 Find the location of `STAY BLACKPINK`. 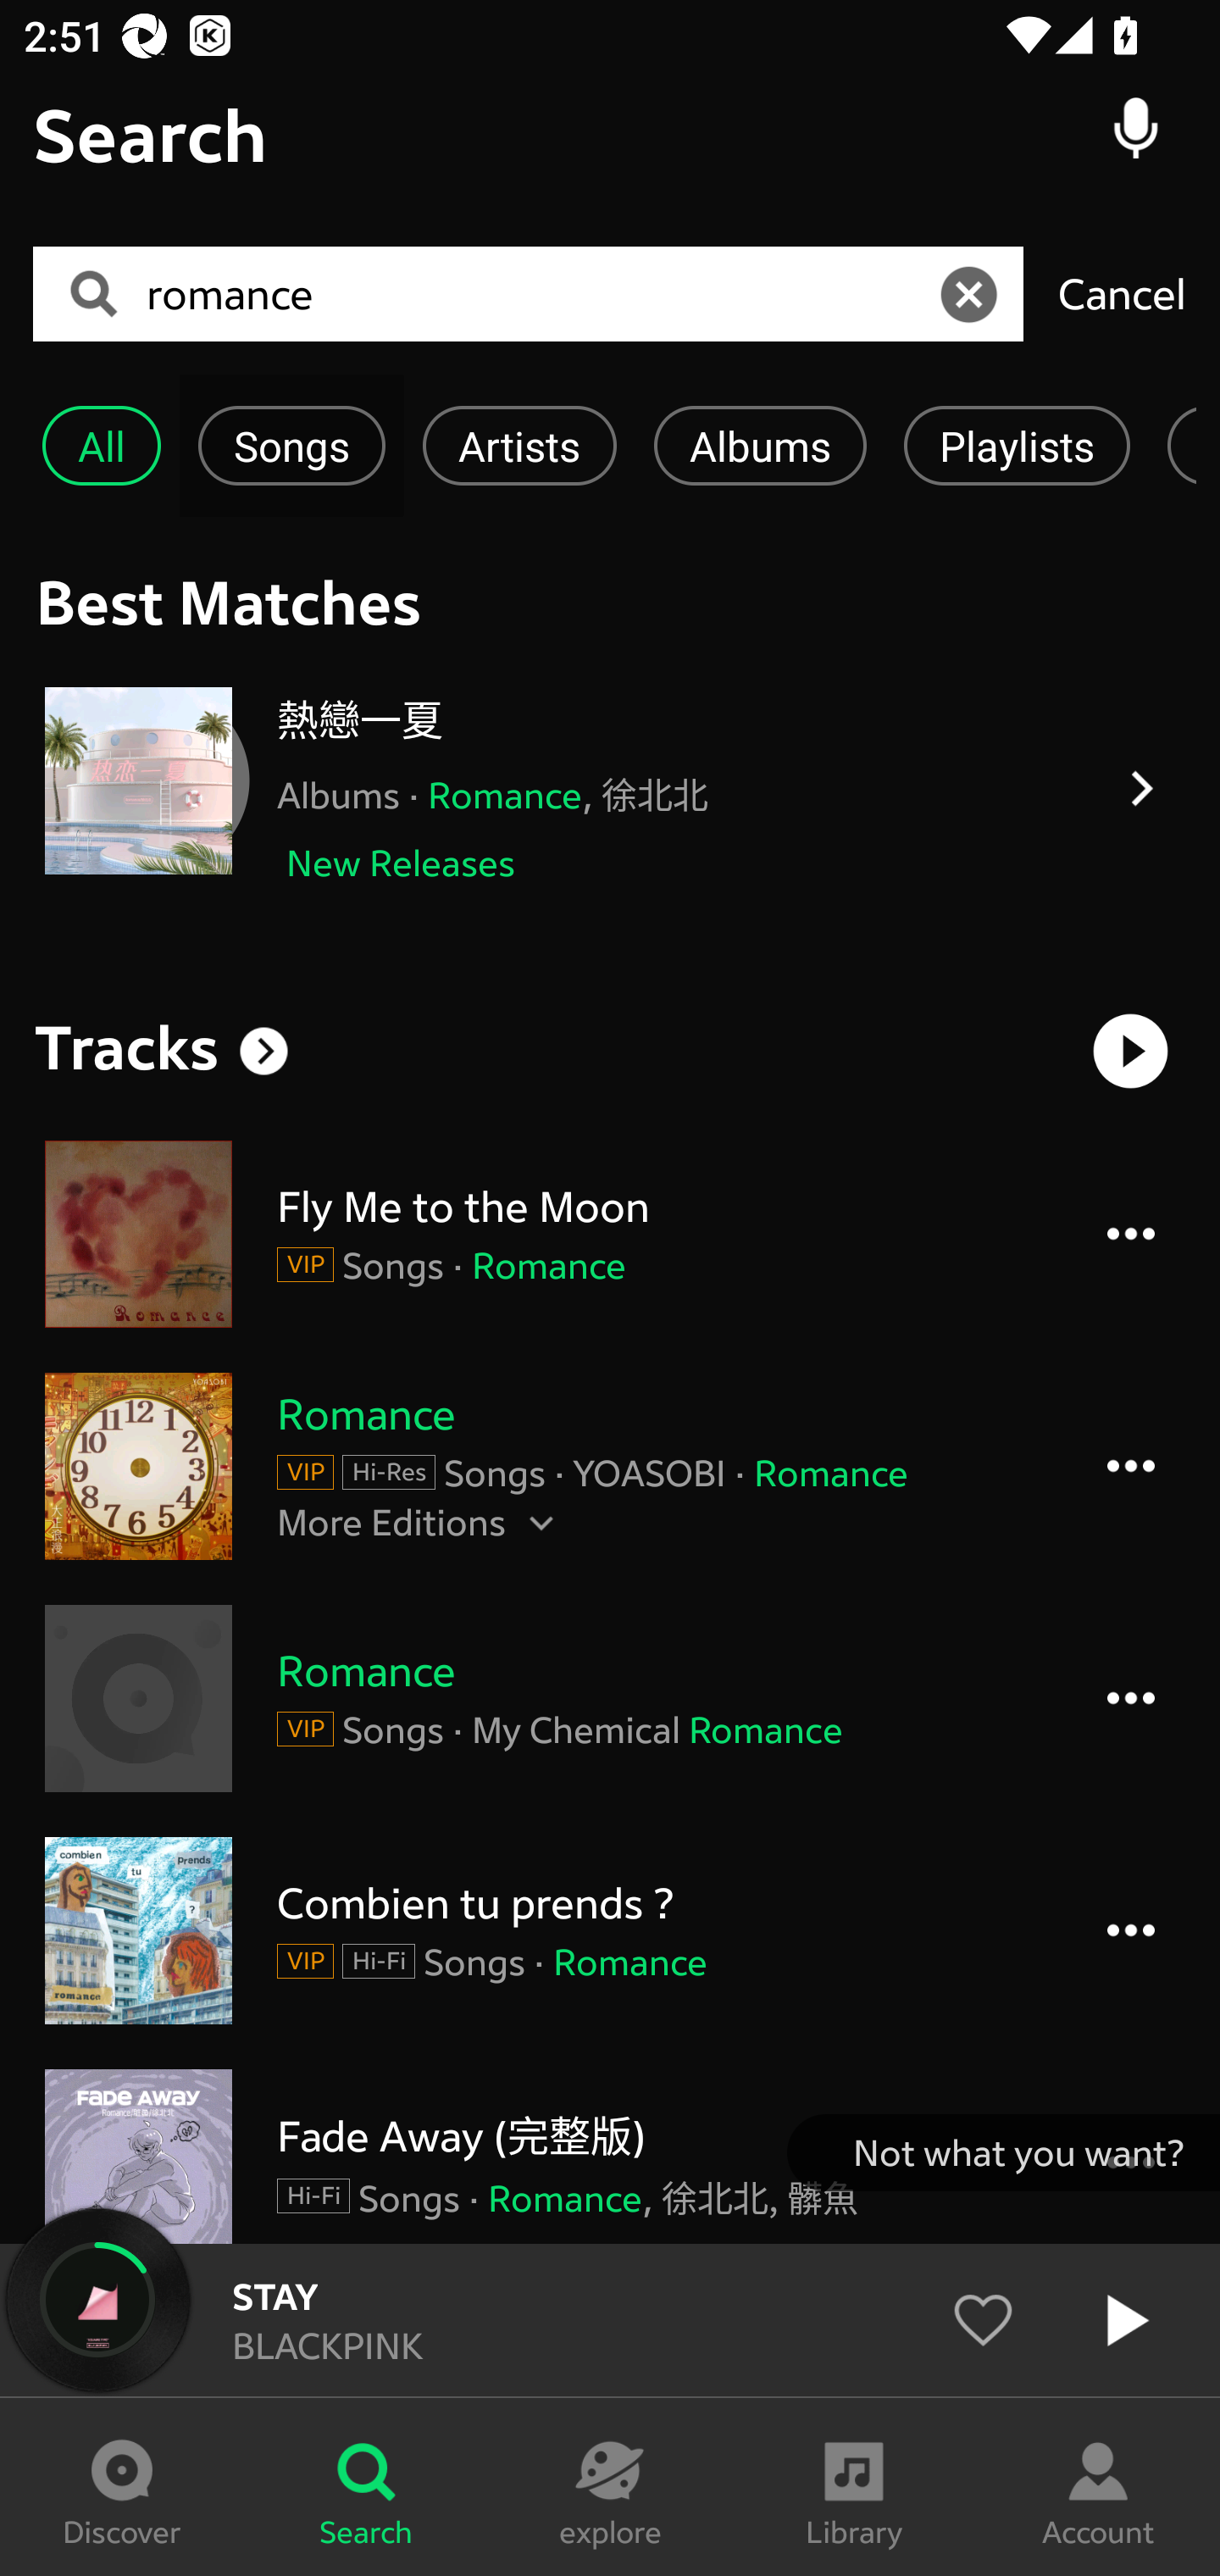

STAY BLACKPINK is located at coordinates (610, 2320).